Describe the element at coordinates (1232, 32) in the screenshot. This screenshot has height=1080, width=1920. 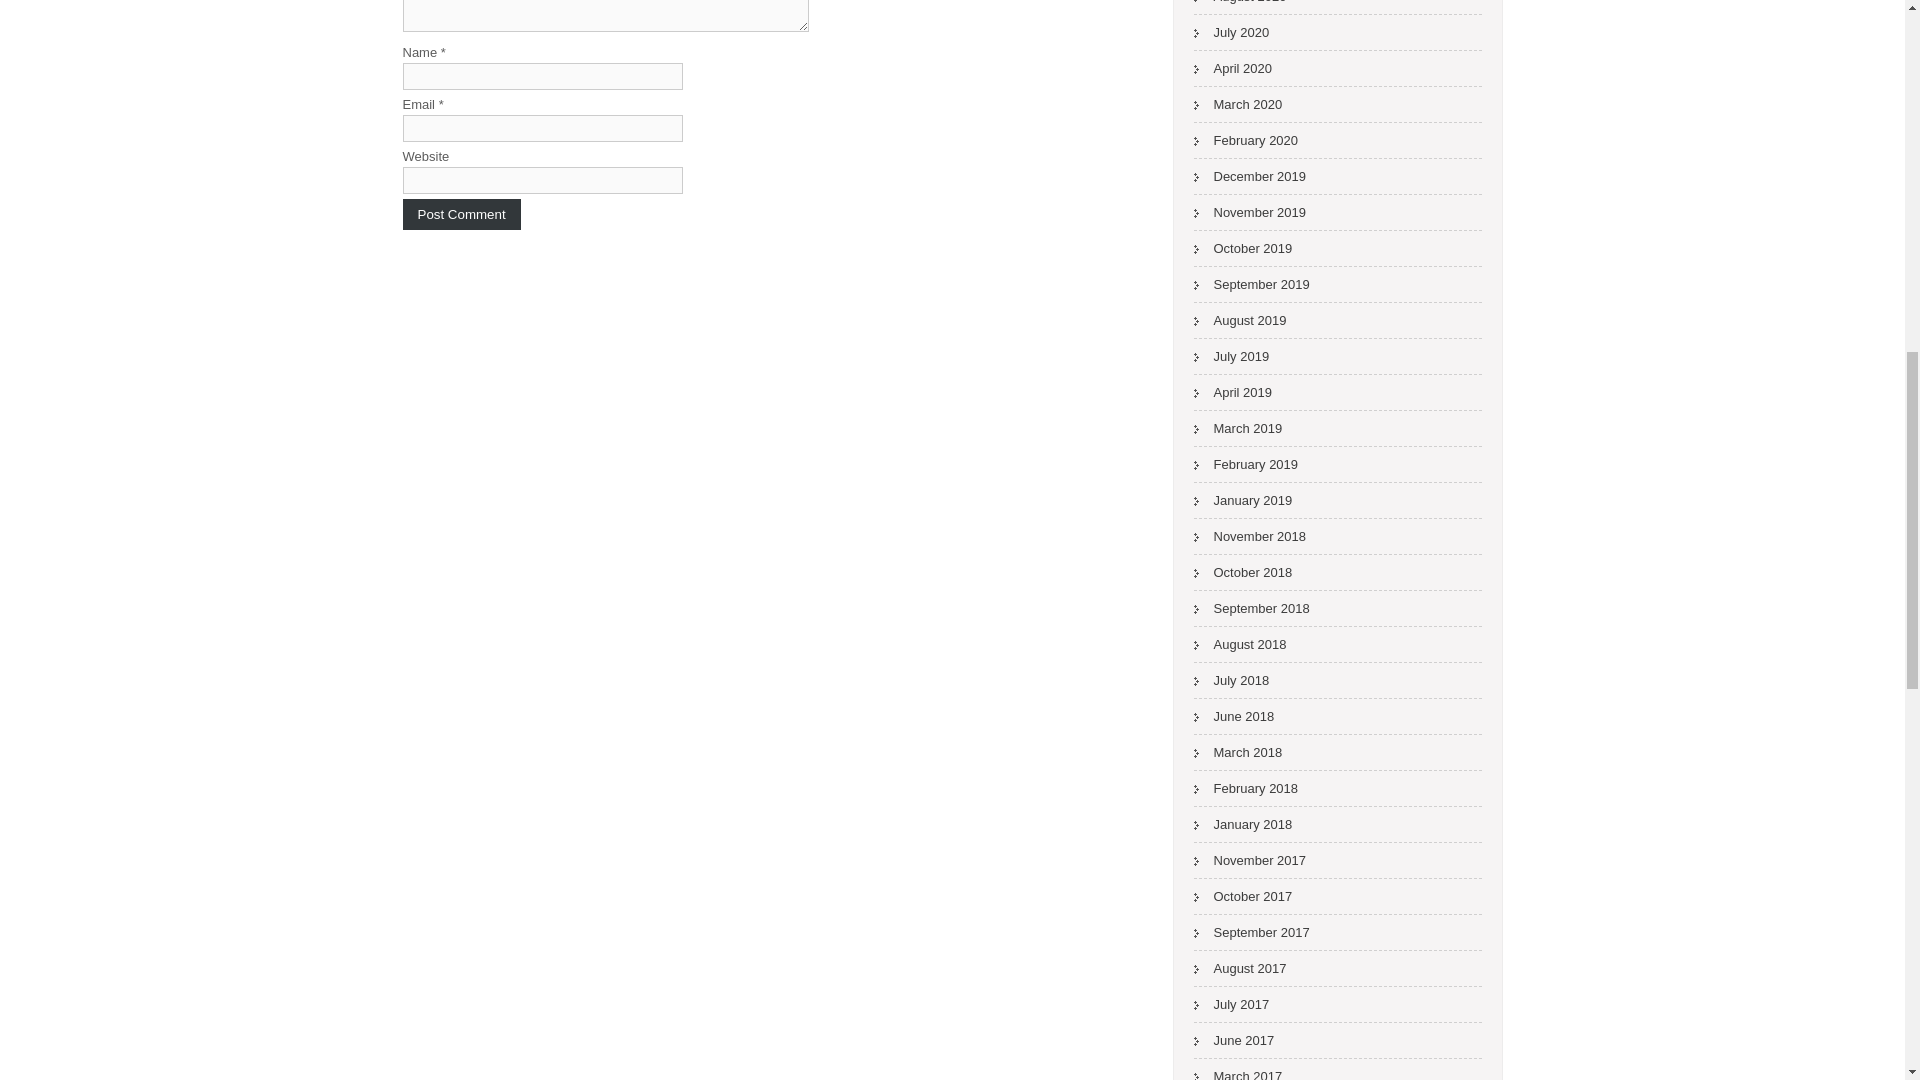
I see `July 2020` at that location.